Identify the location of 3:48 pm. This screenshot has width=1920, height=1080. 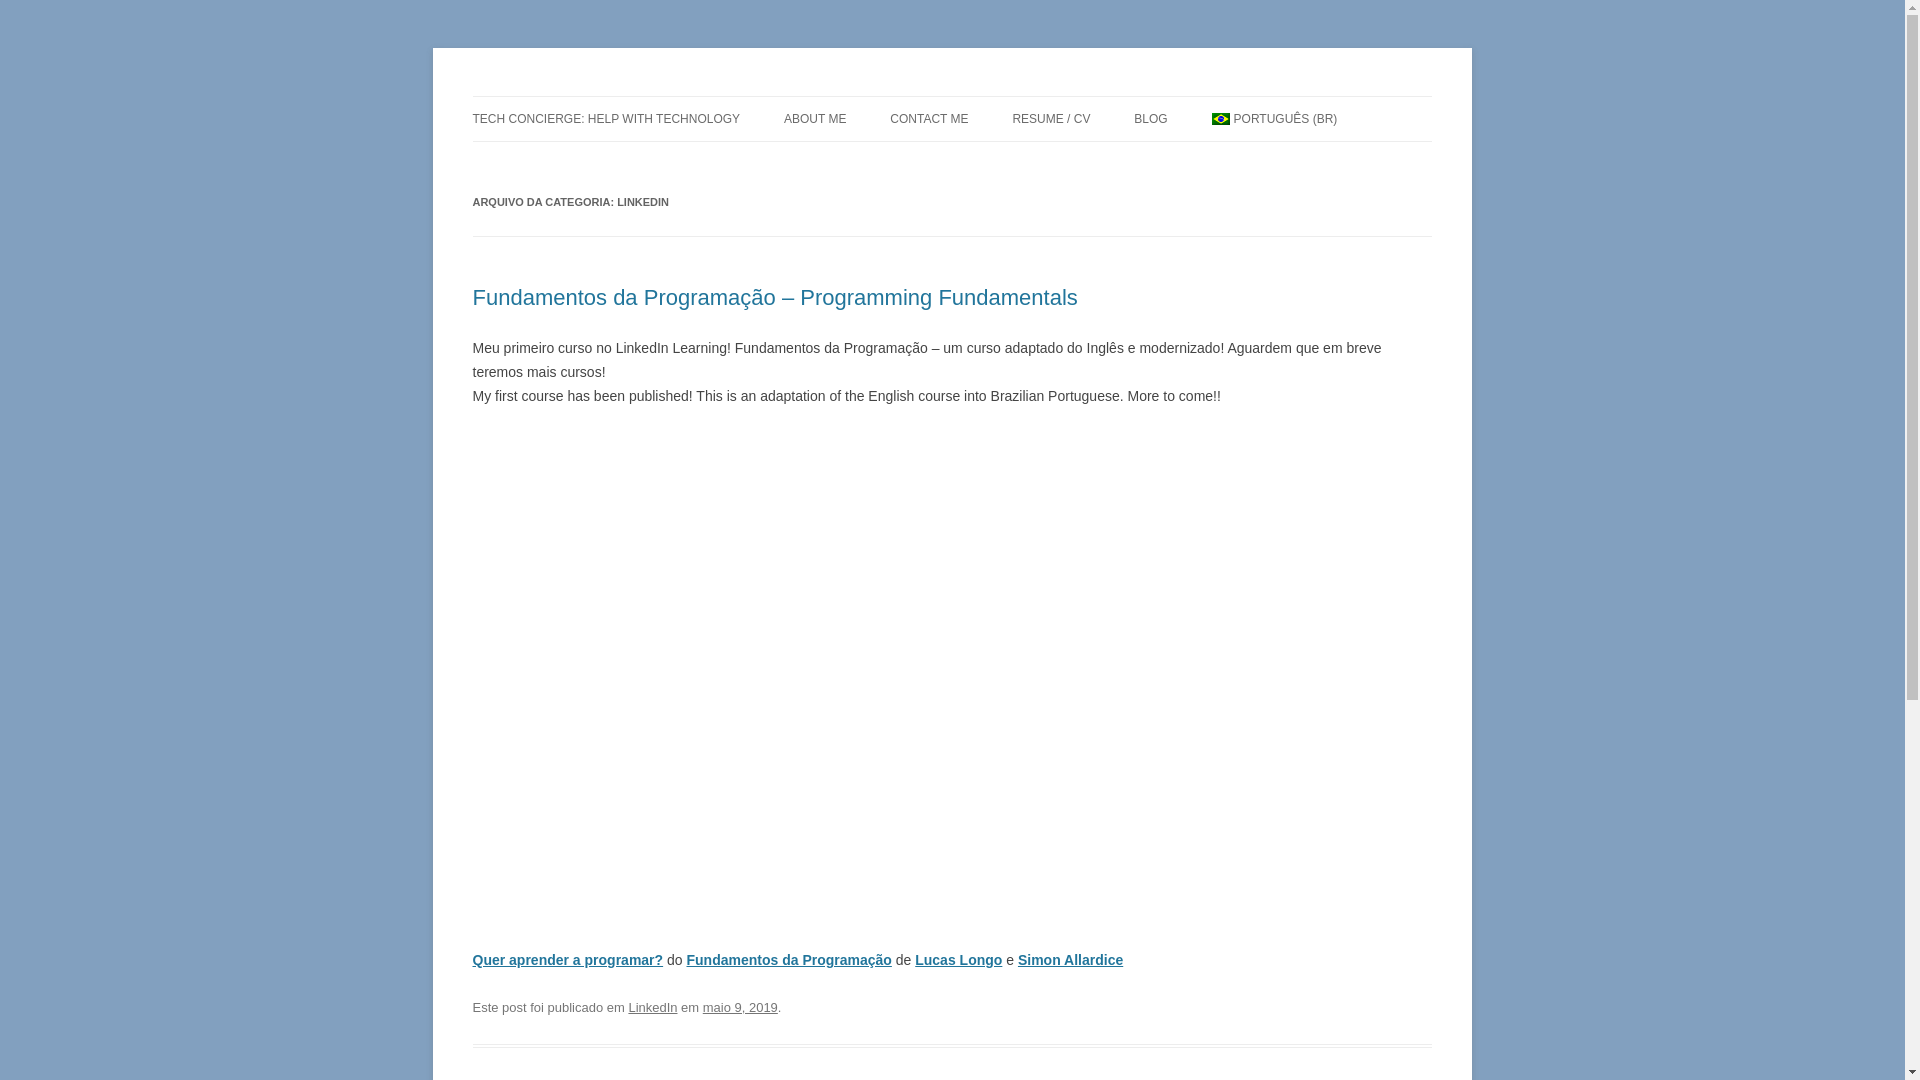
(740, 1008).